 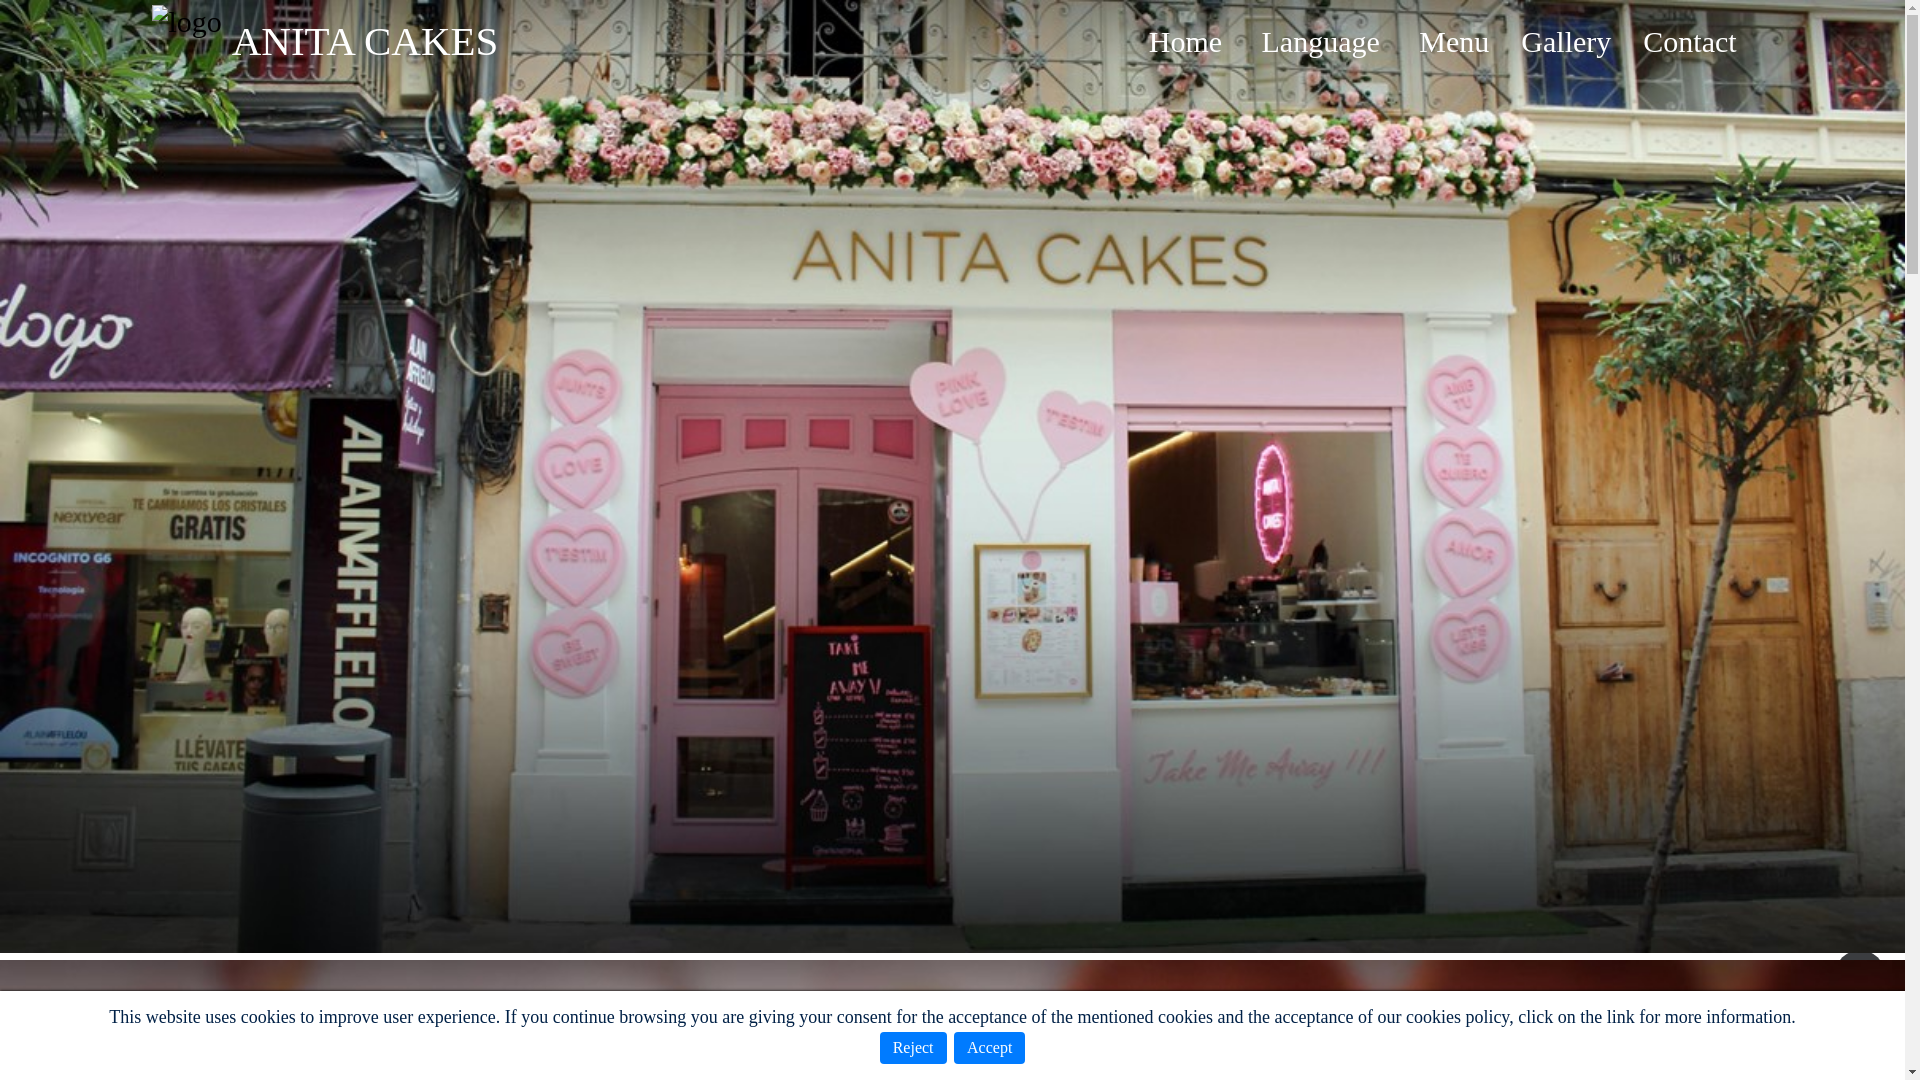 I want to click on Contact, so click(x=1689, y=41).